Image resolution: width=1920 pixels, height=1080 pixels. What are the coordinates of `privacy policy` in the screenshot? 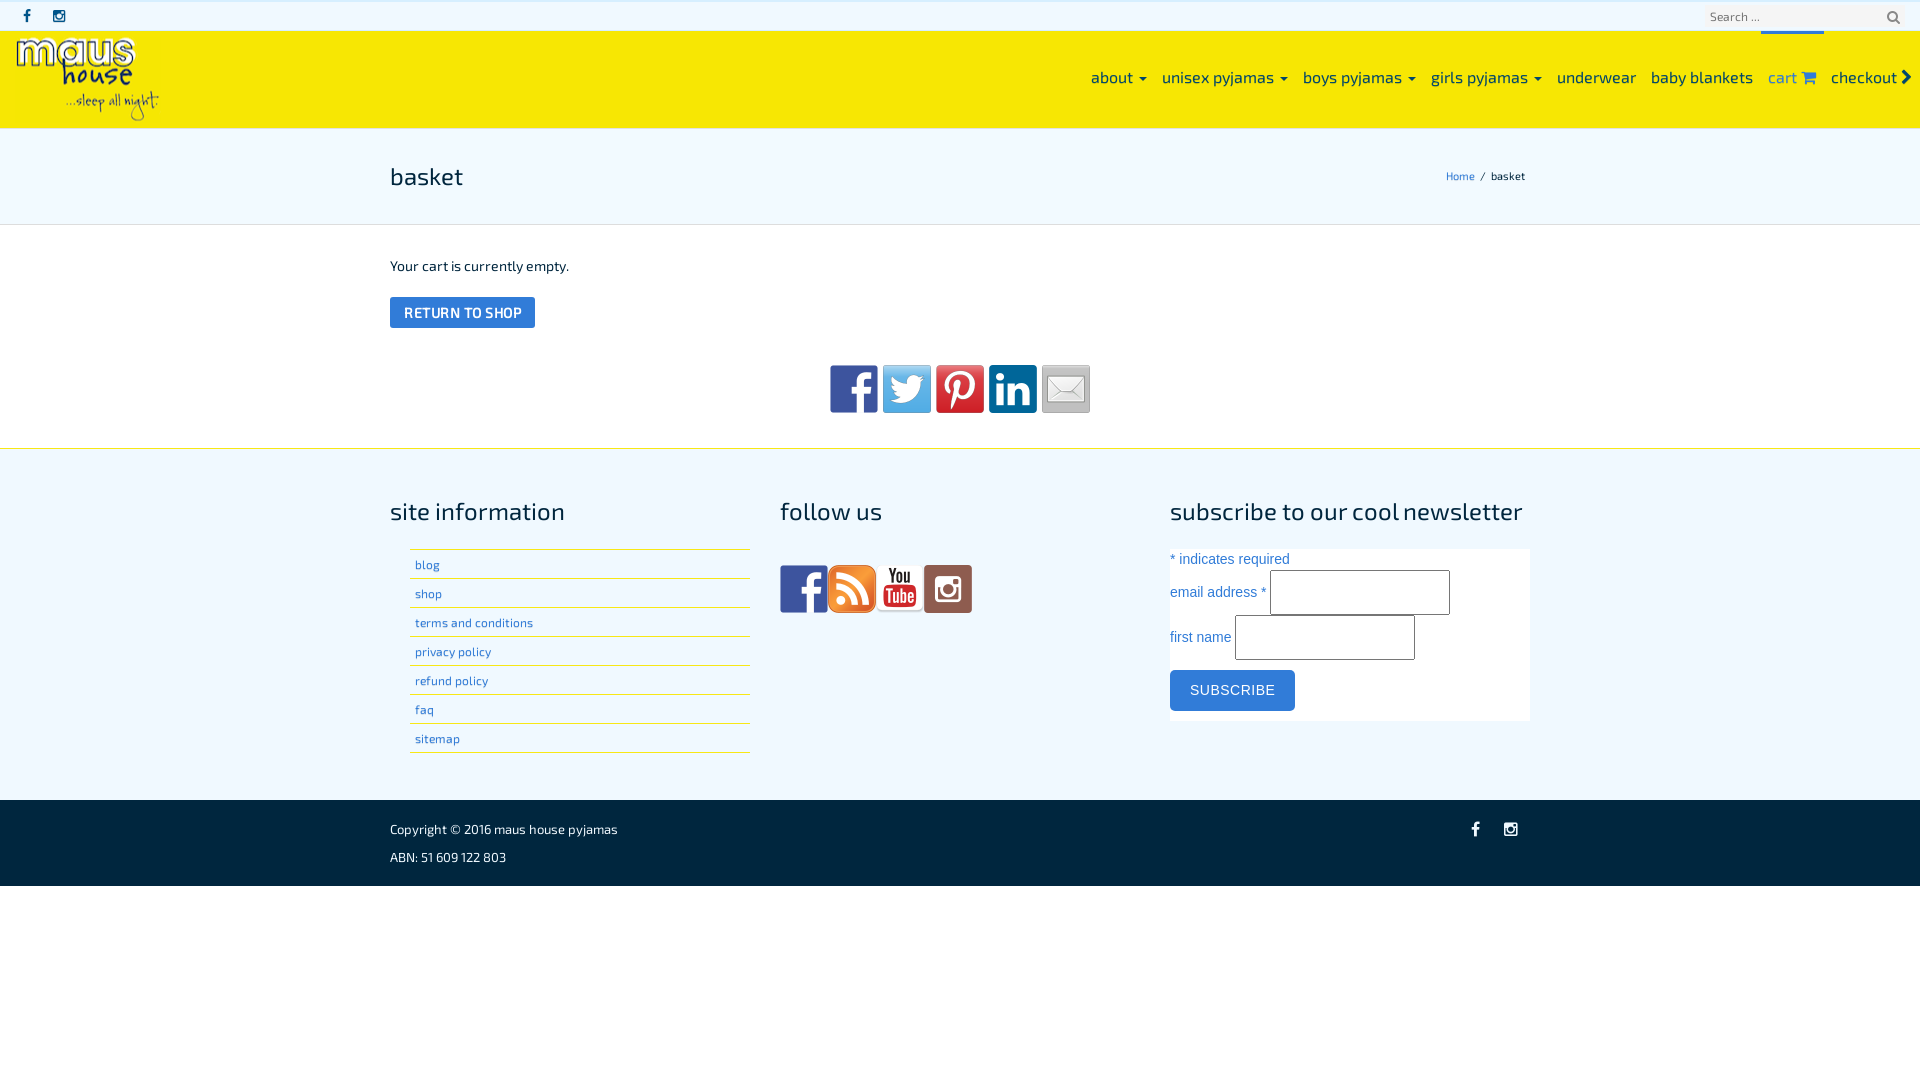 It's located at (453, 651).